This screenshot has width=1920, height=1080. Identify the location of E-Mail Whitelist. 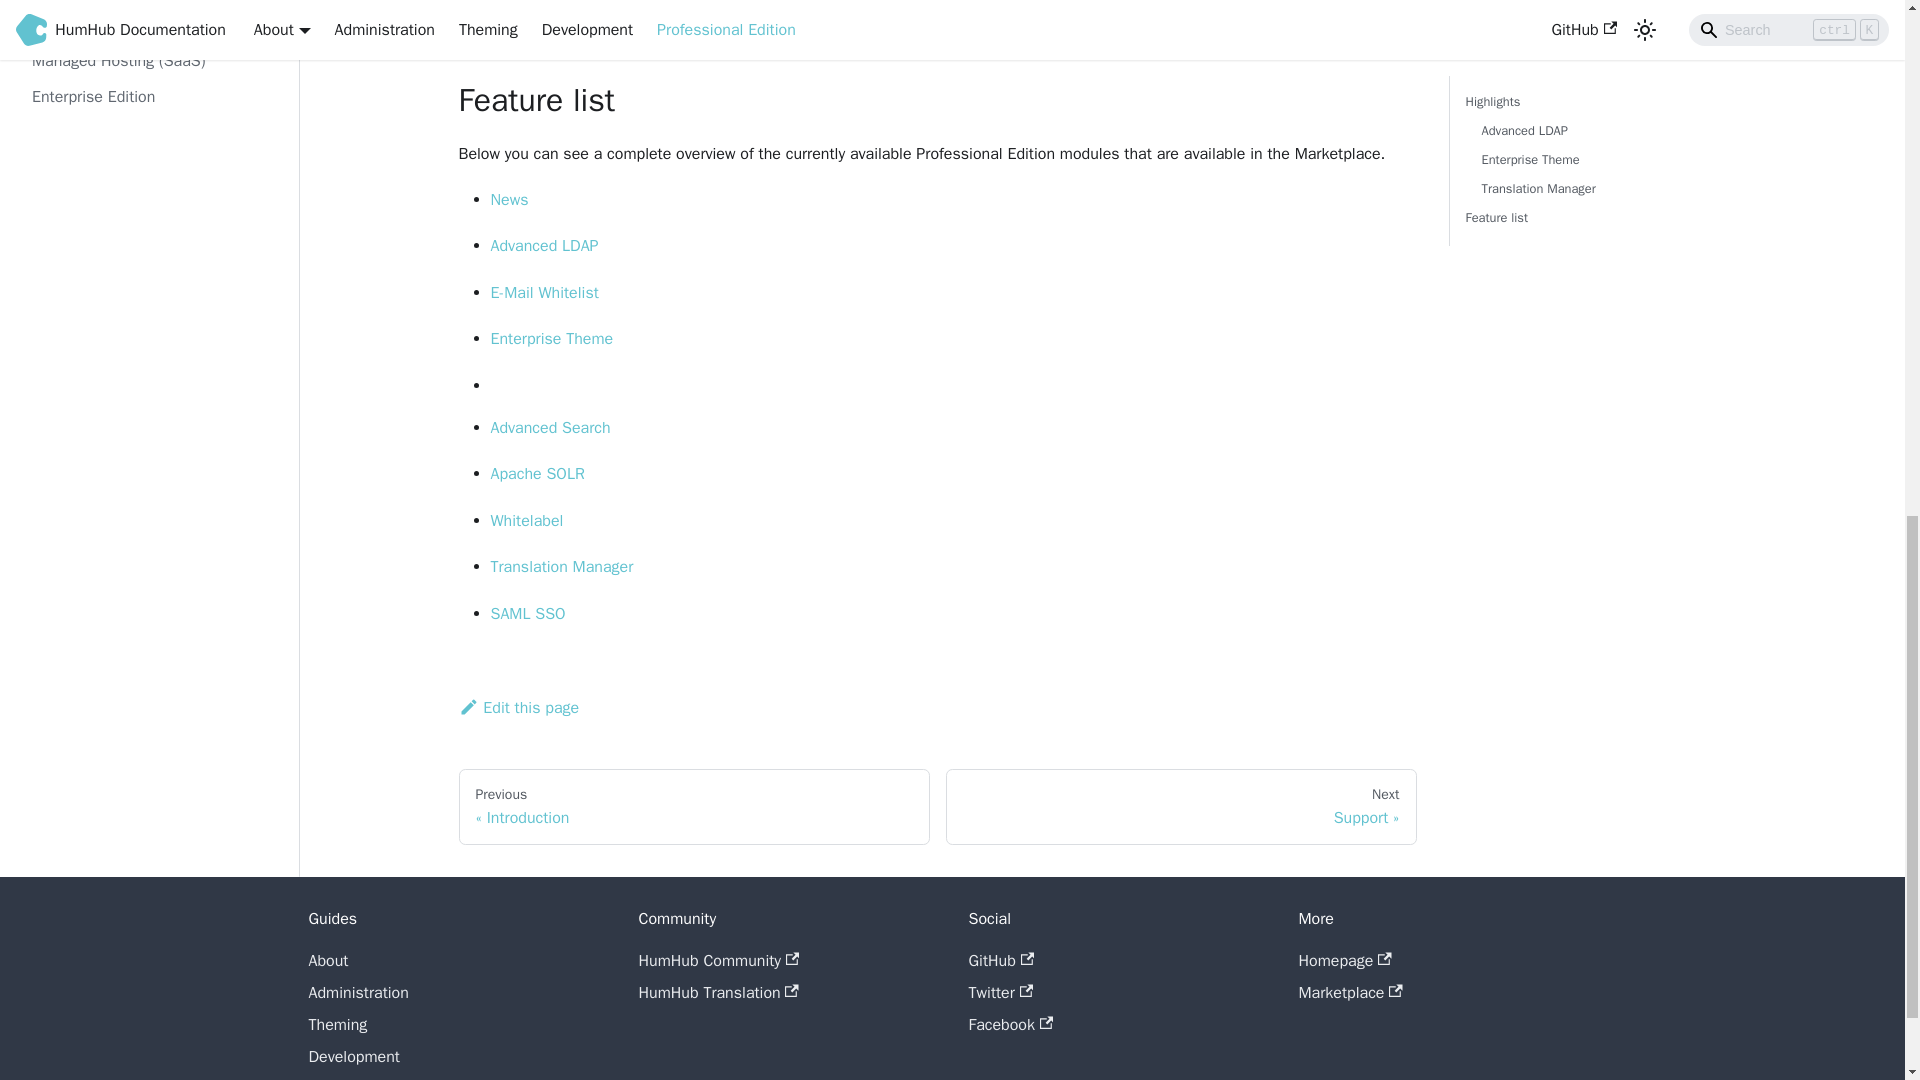
(543, 292).